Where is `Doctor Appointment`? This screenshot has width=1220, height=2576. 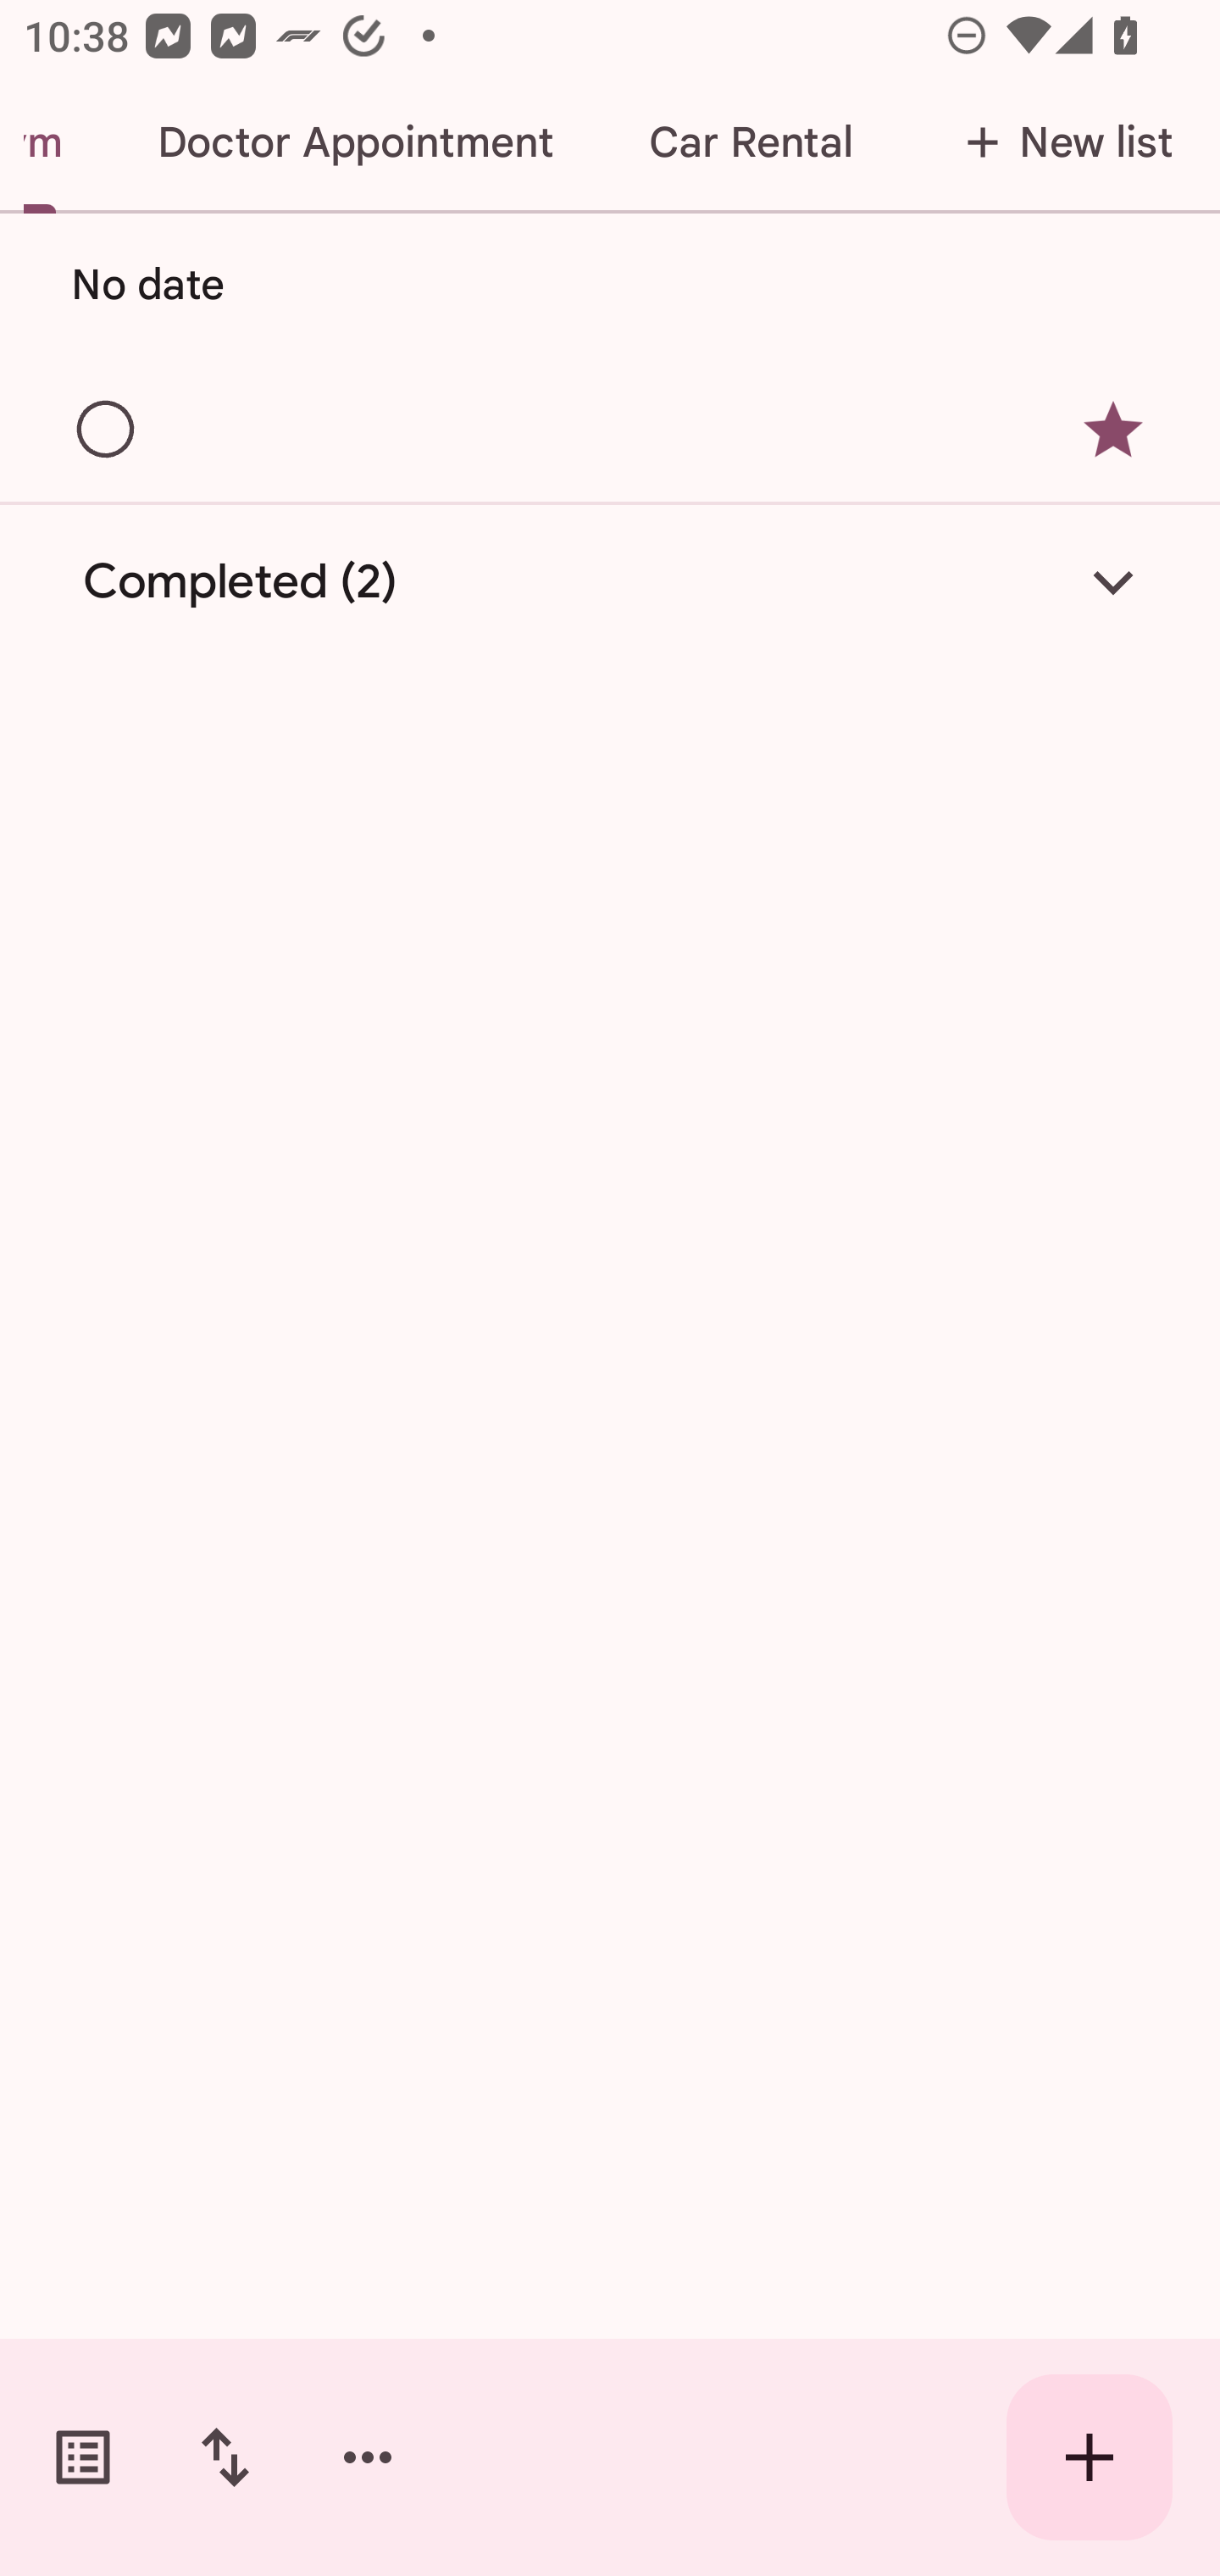
Doctor Appointment is located at coordinates (354, 142).